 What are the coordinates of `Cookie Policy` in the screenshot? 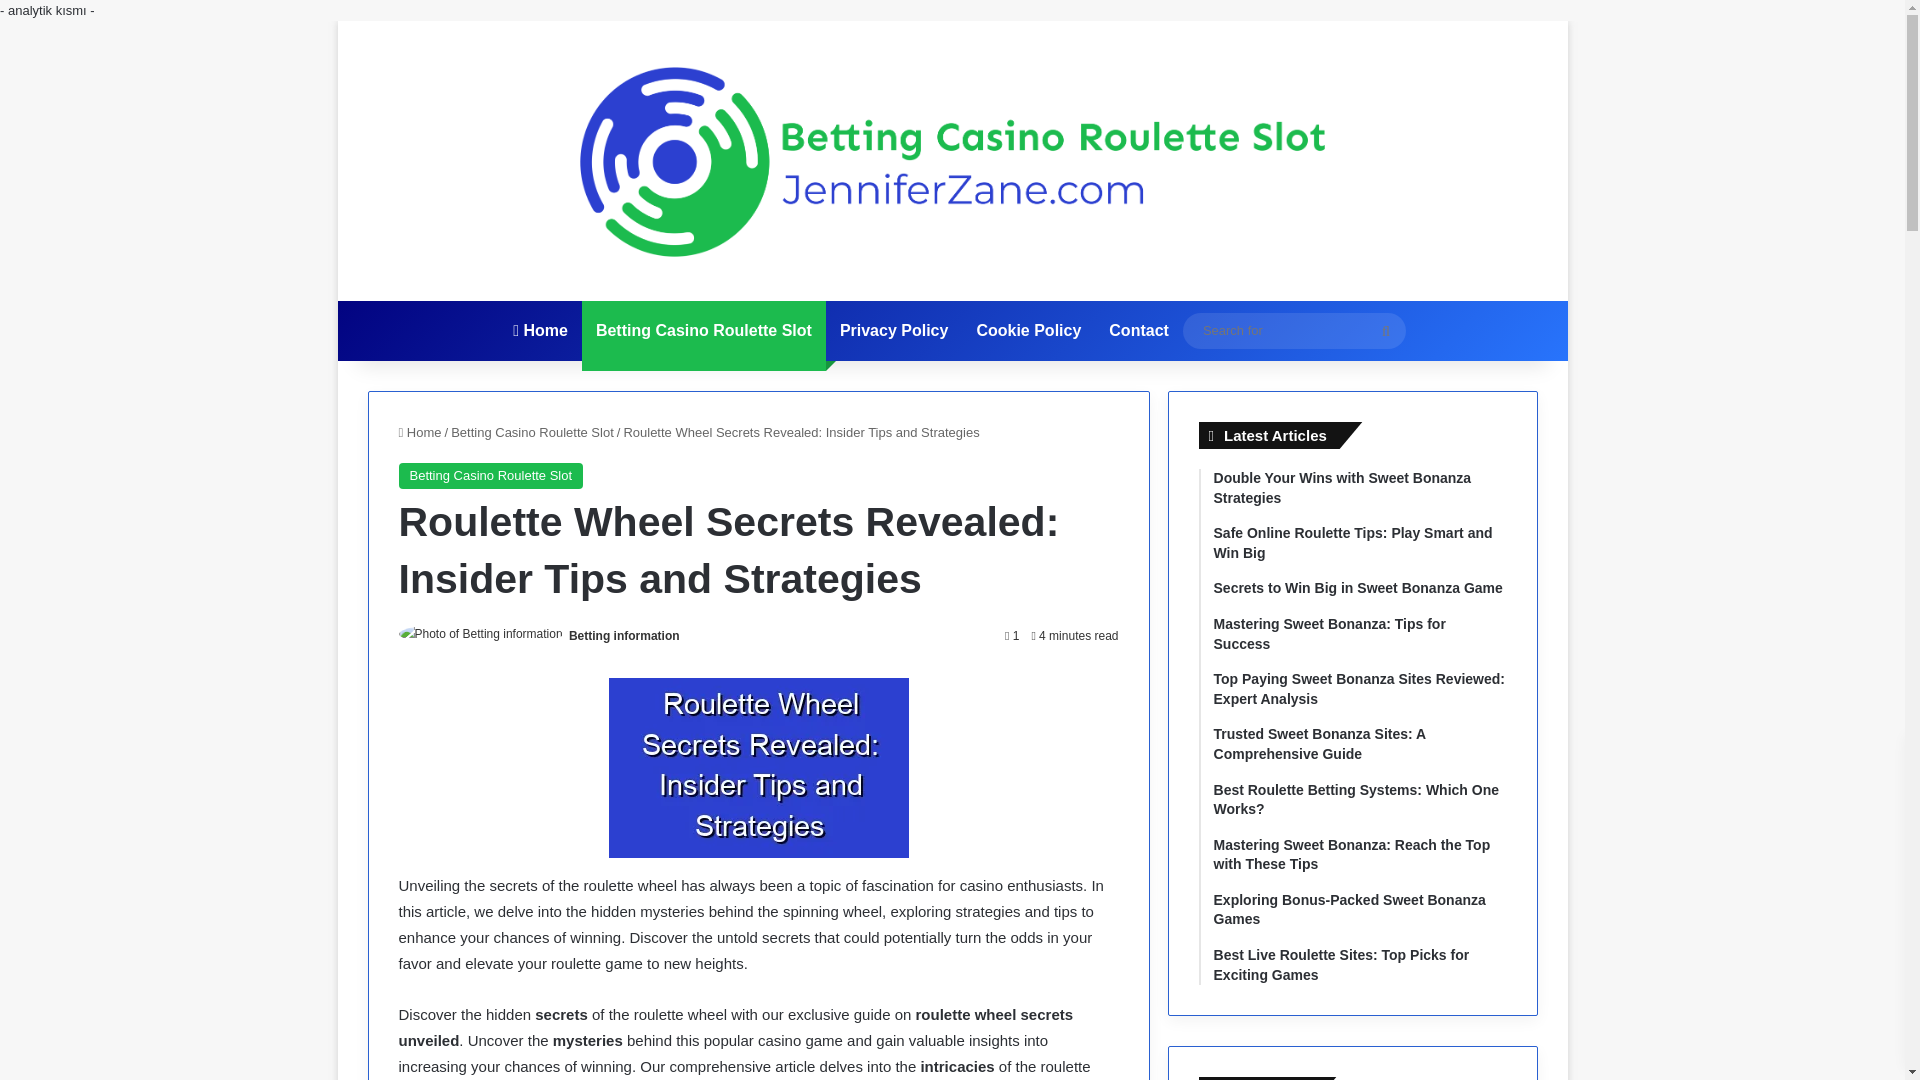 It's located at (1028, 330).